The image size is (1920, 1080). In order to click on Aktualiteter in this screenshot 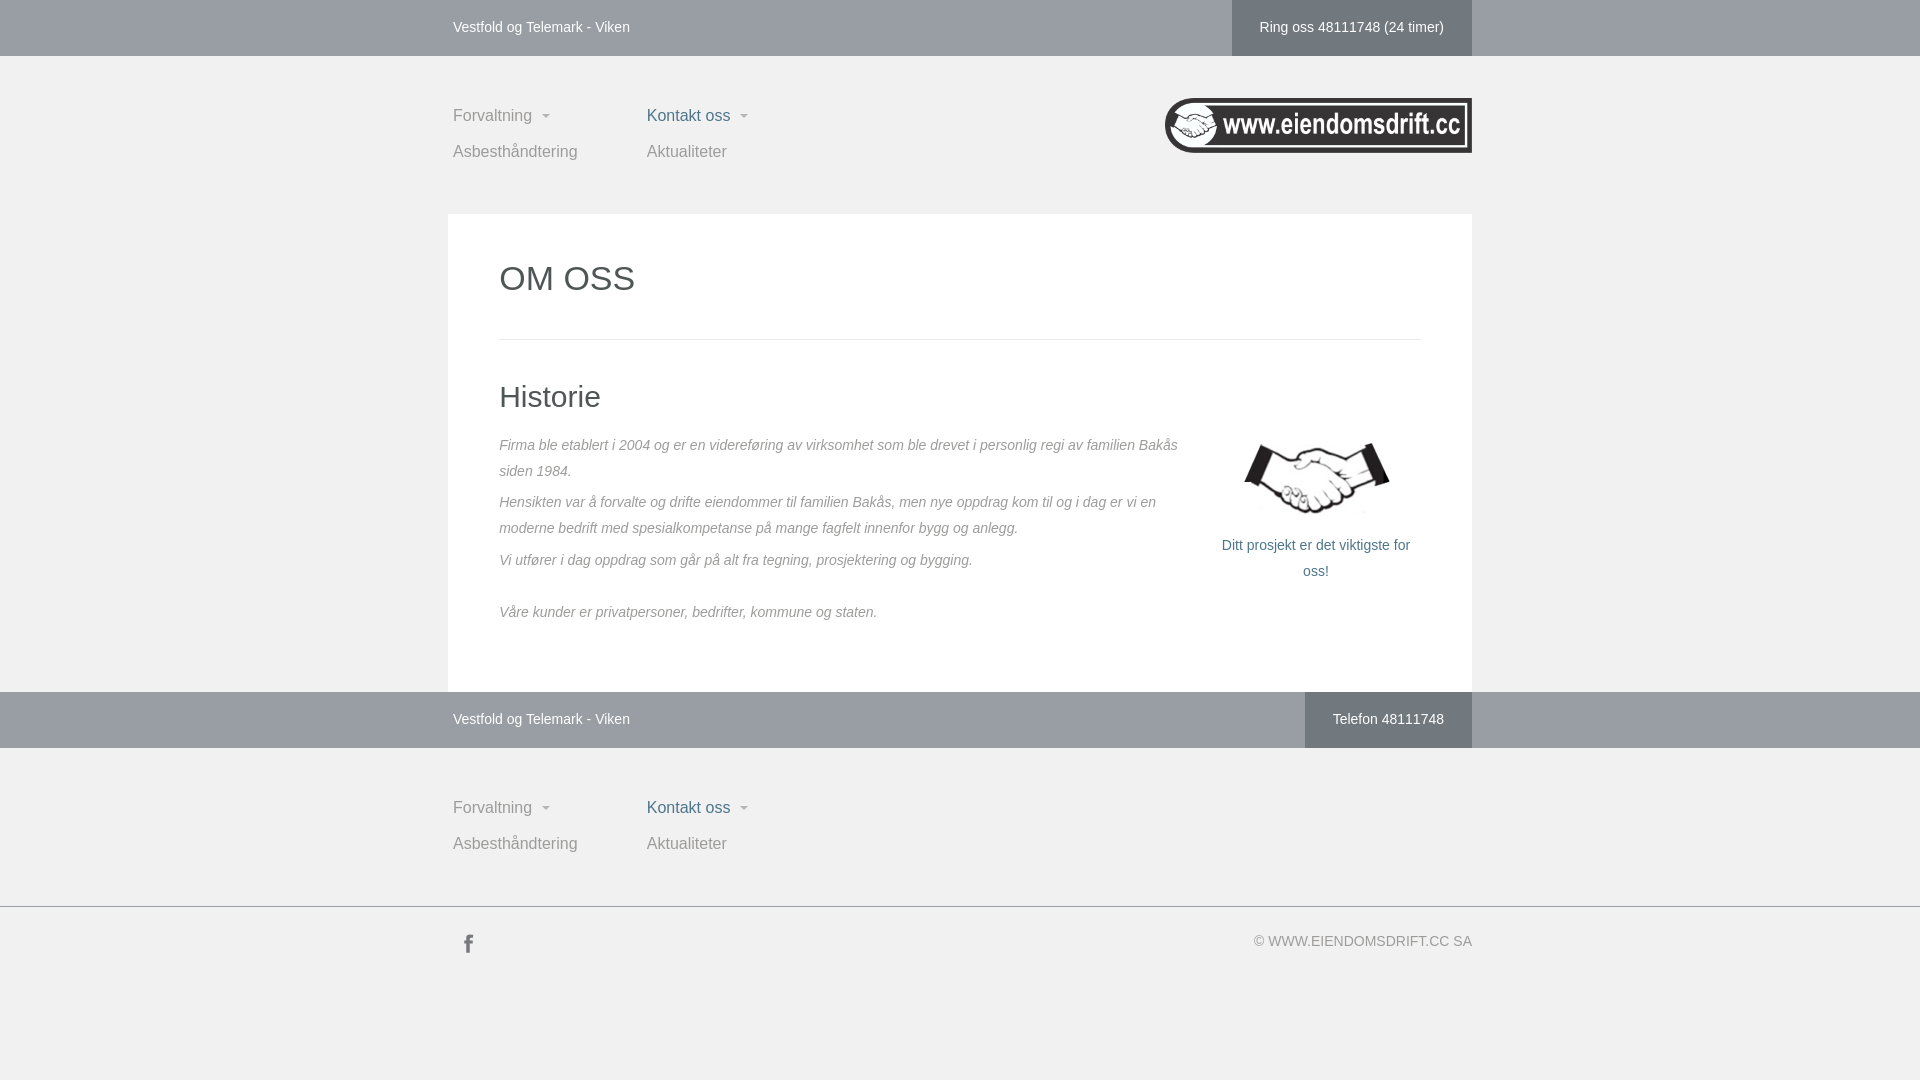, I will do `click(742, 844)`.